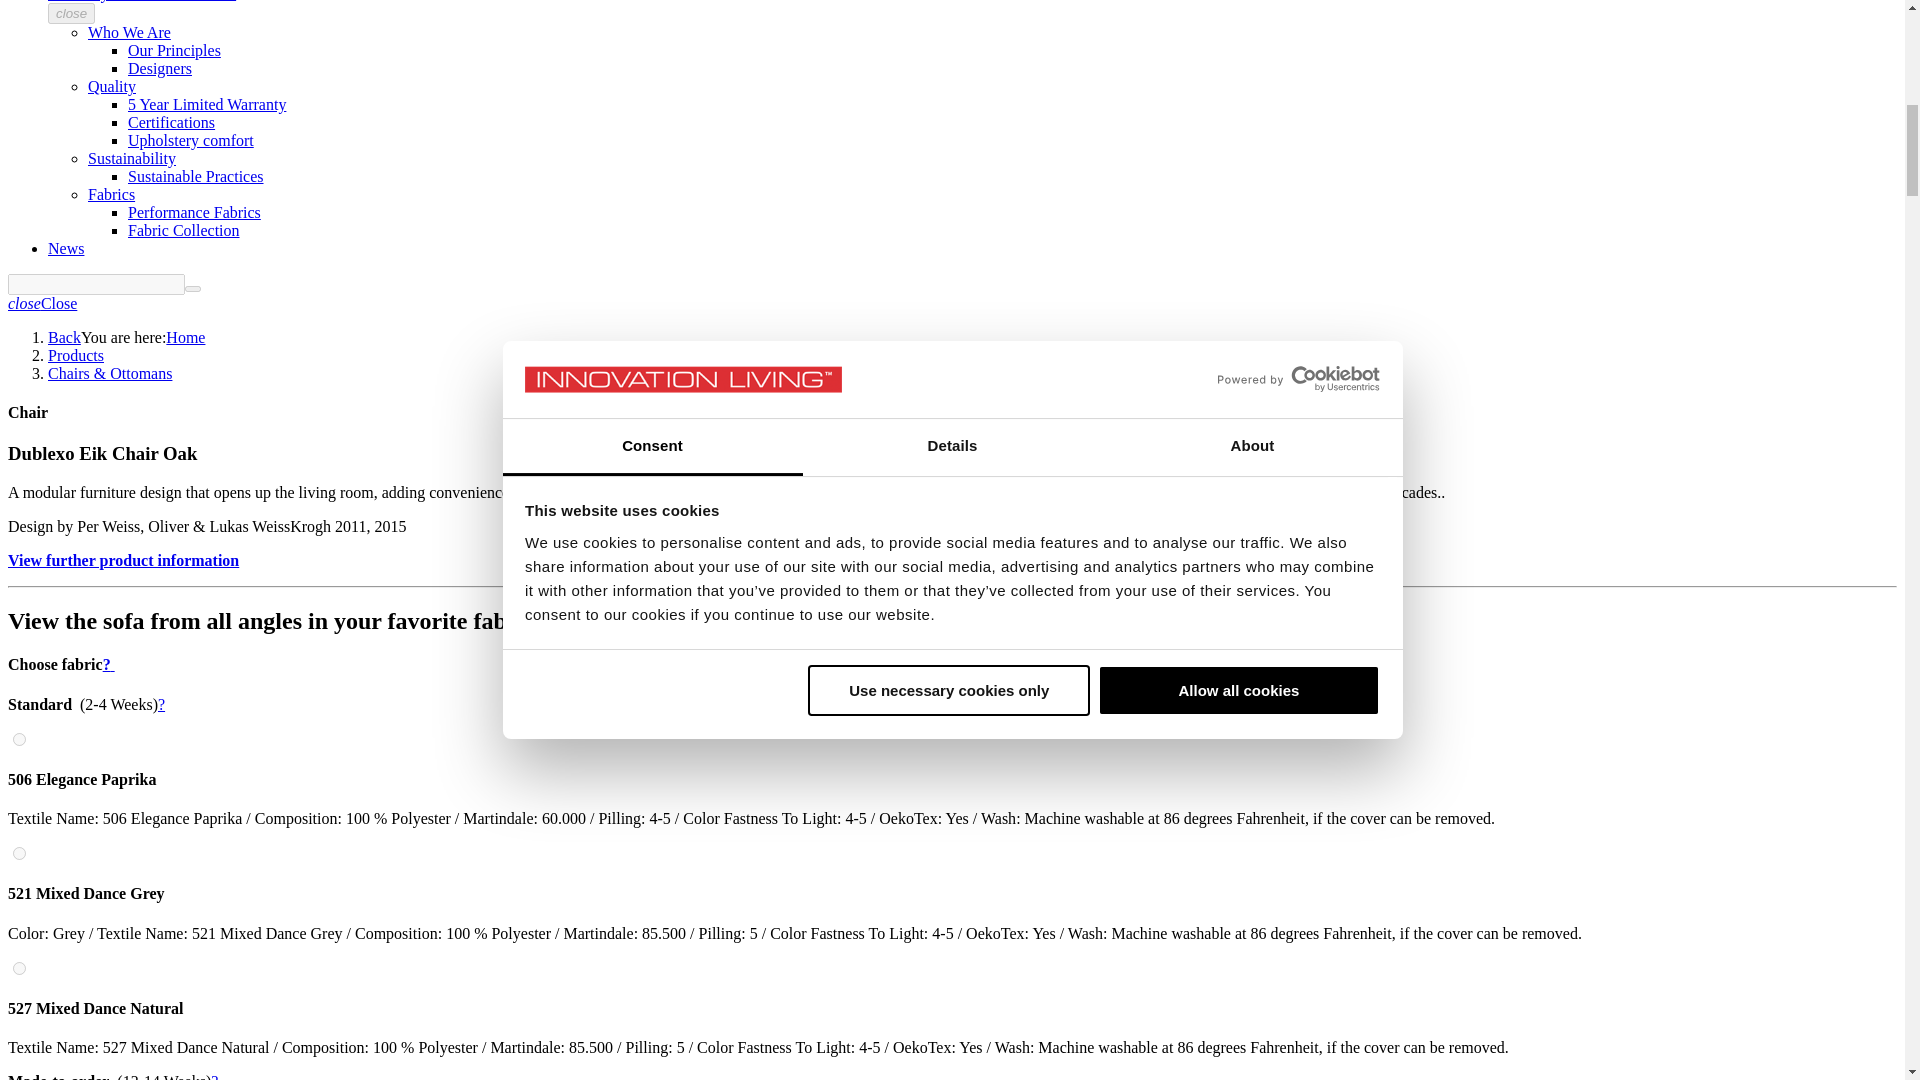  I want to click on View further product information, so click(122, 560).